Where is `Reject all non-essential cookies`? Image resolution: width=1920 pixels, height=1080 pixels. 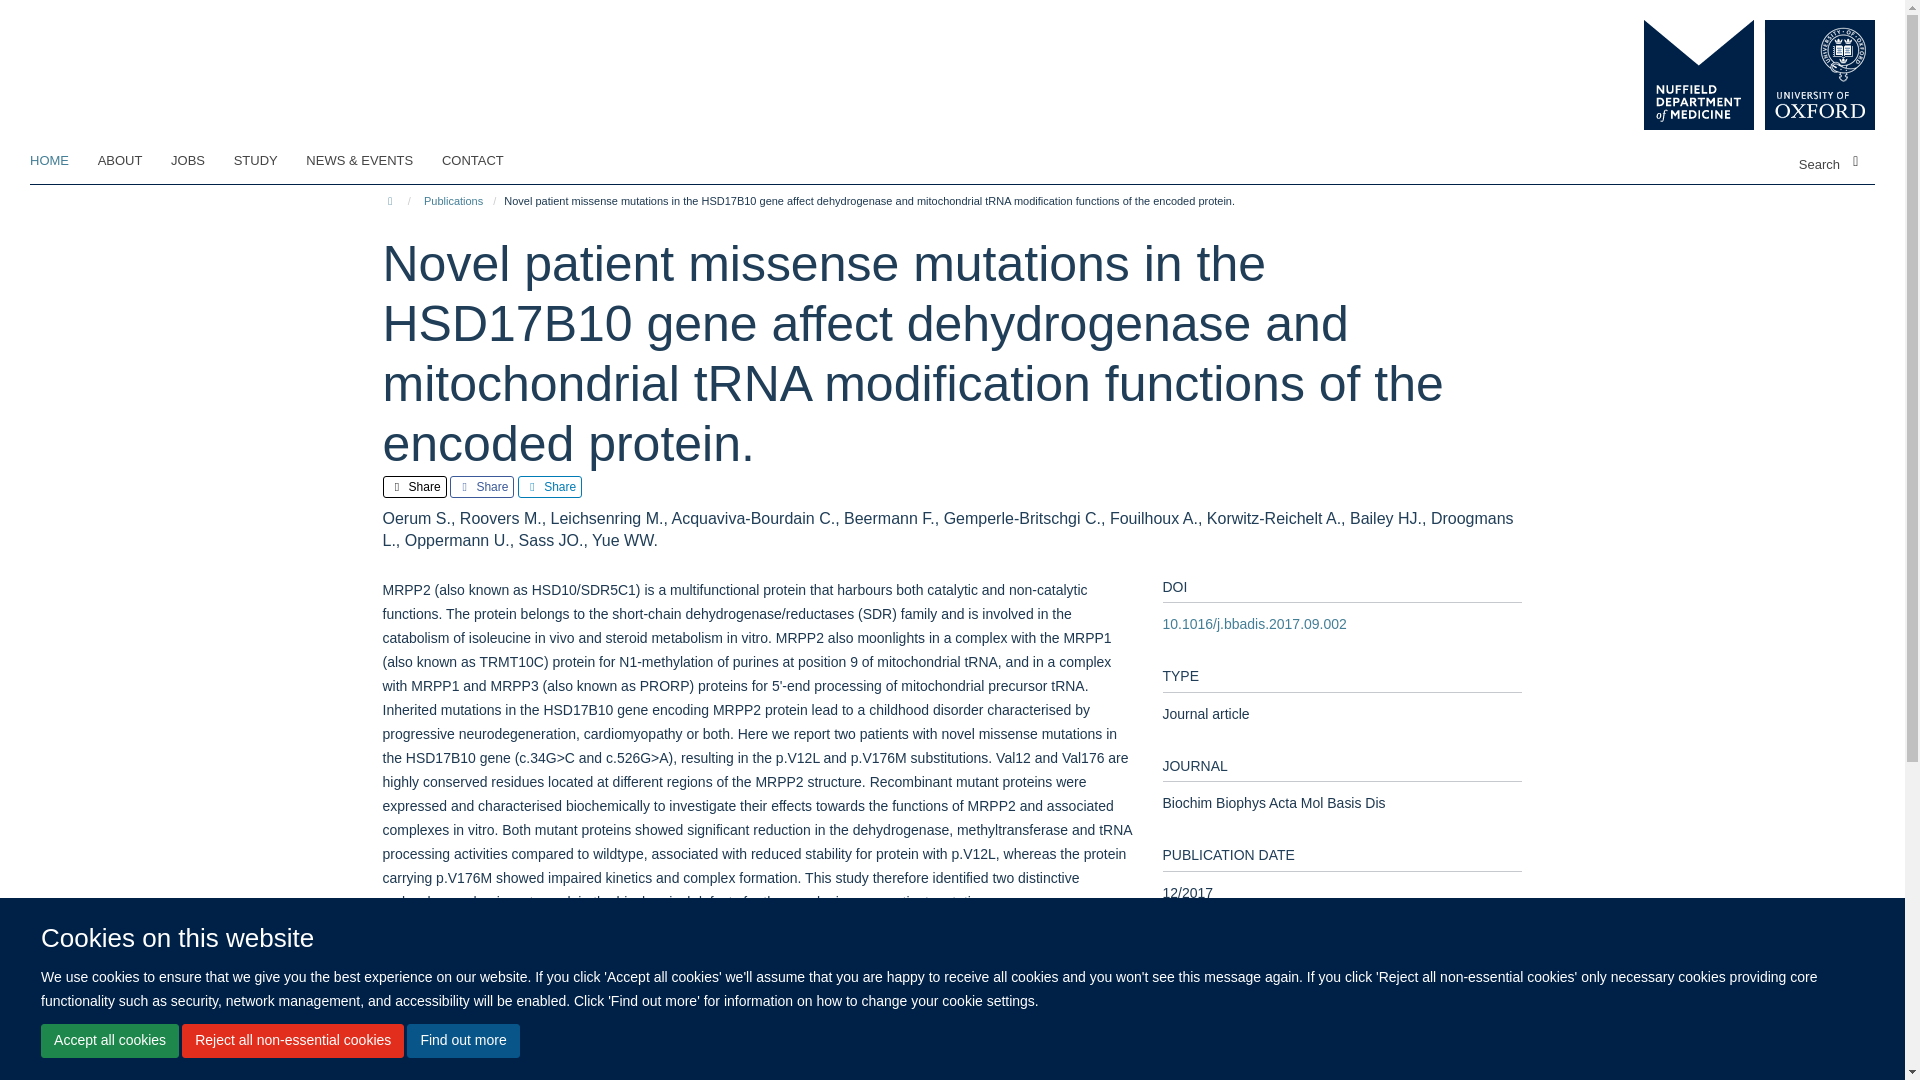
Reject all non-essential cookies is located at coordinates (292, 1040).